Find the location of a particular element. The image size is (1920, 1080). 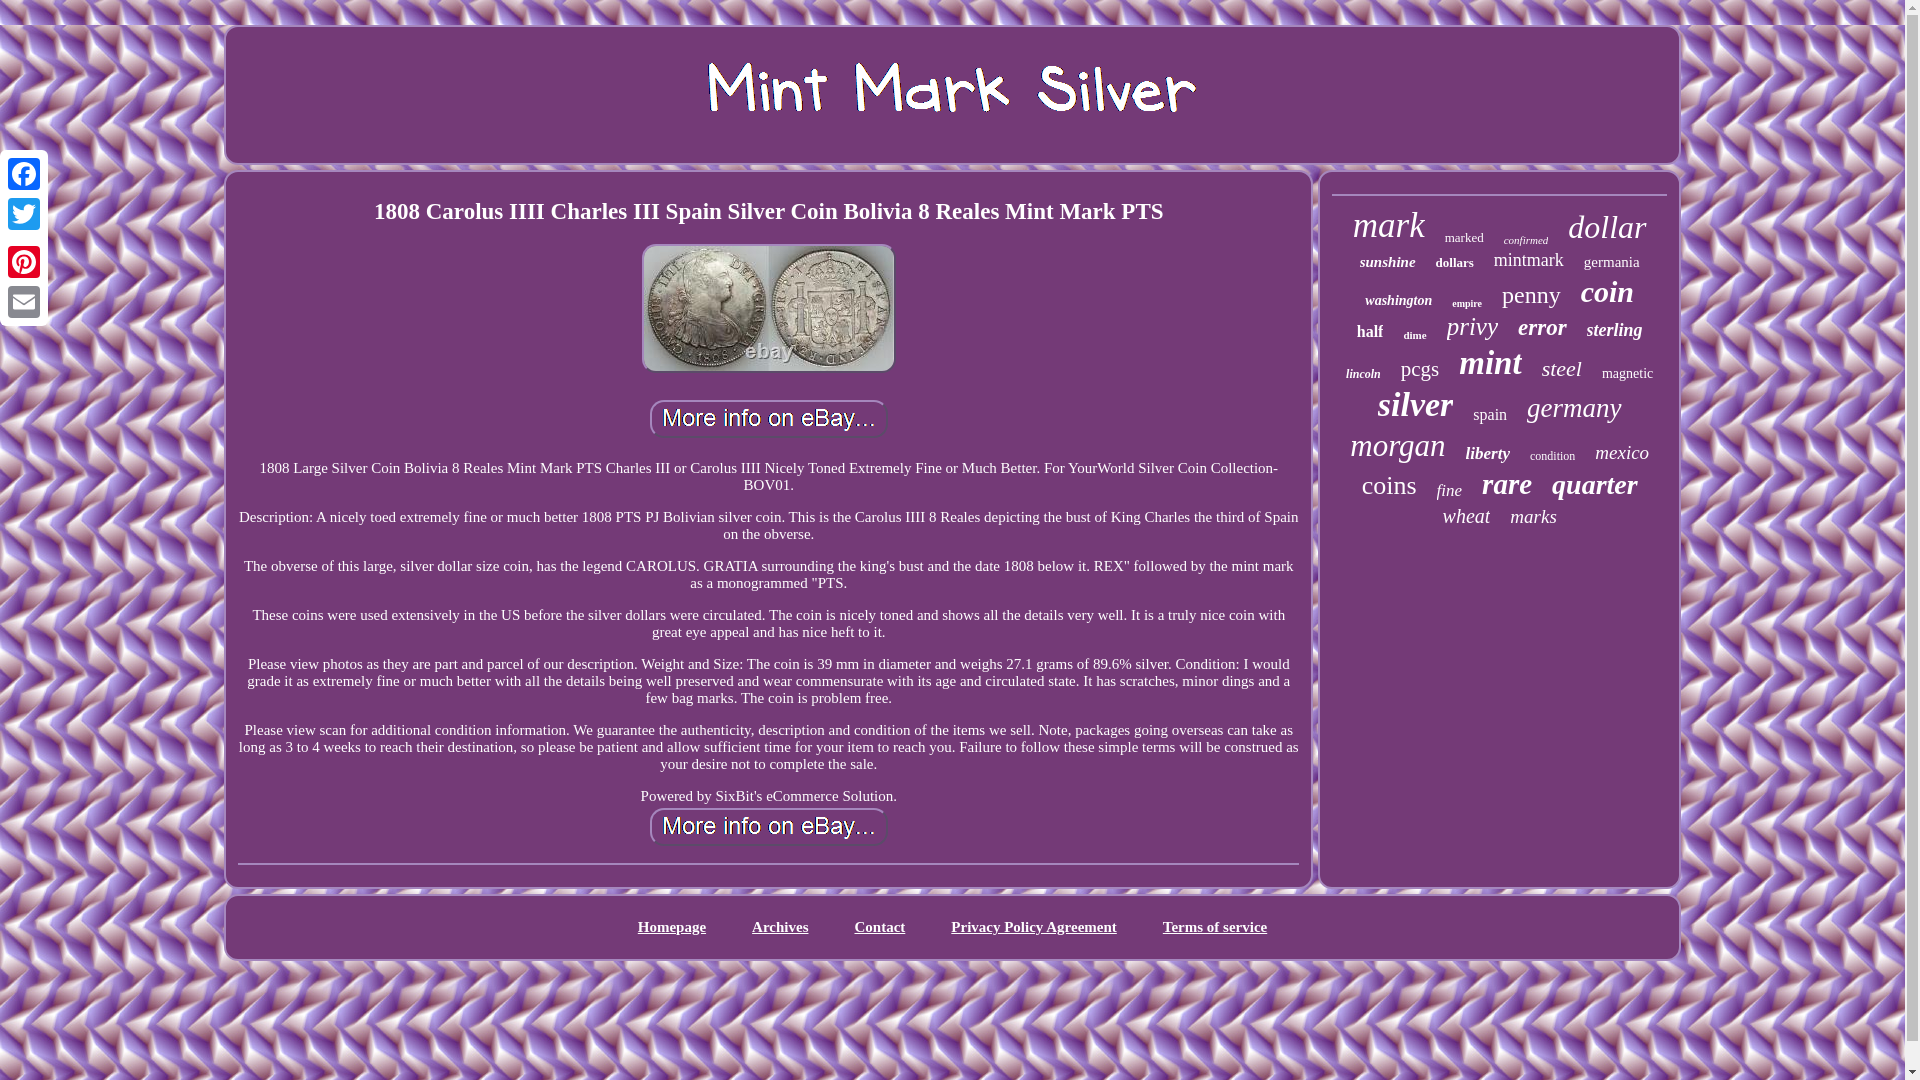

mint is located at coordinates (1490, 363).